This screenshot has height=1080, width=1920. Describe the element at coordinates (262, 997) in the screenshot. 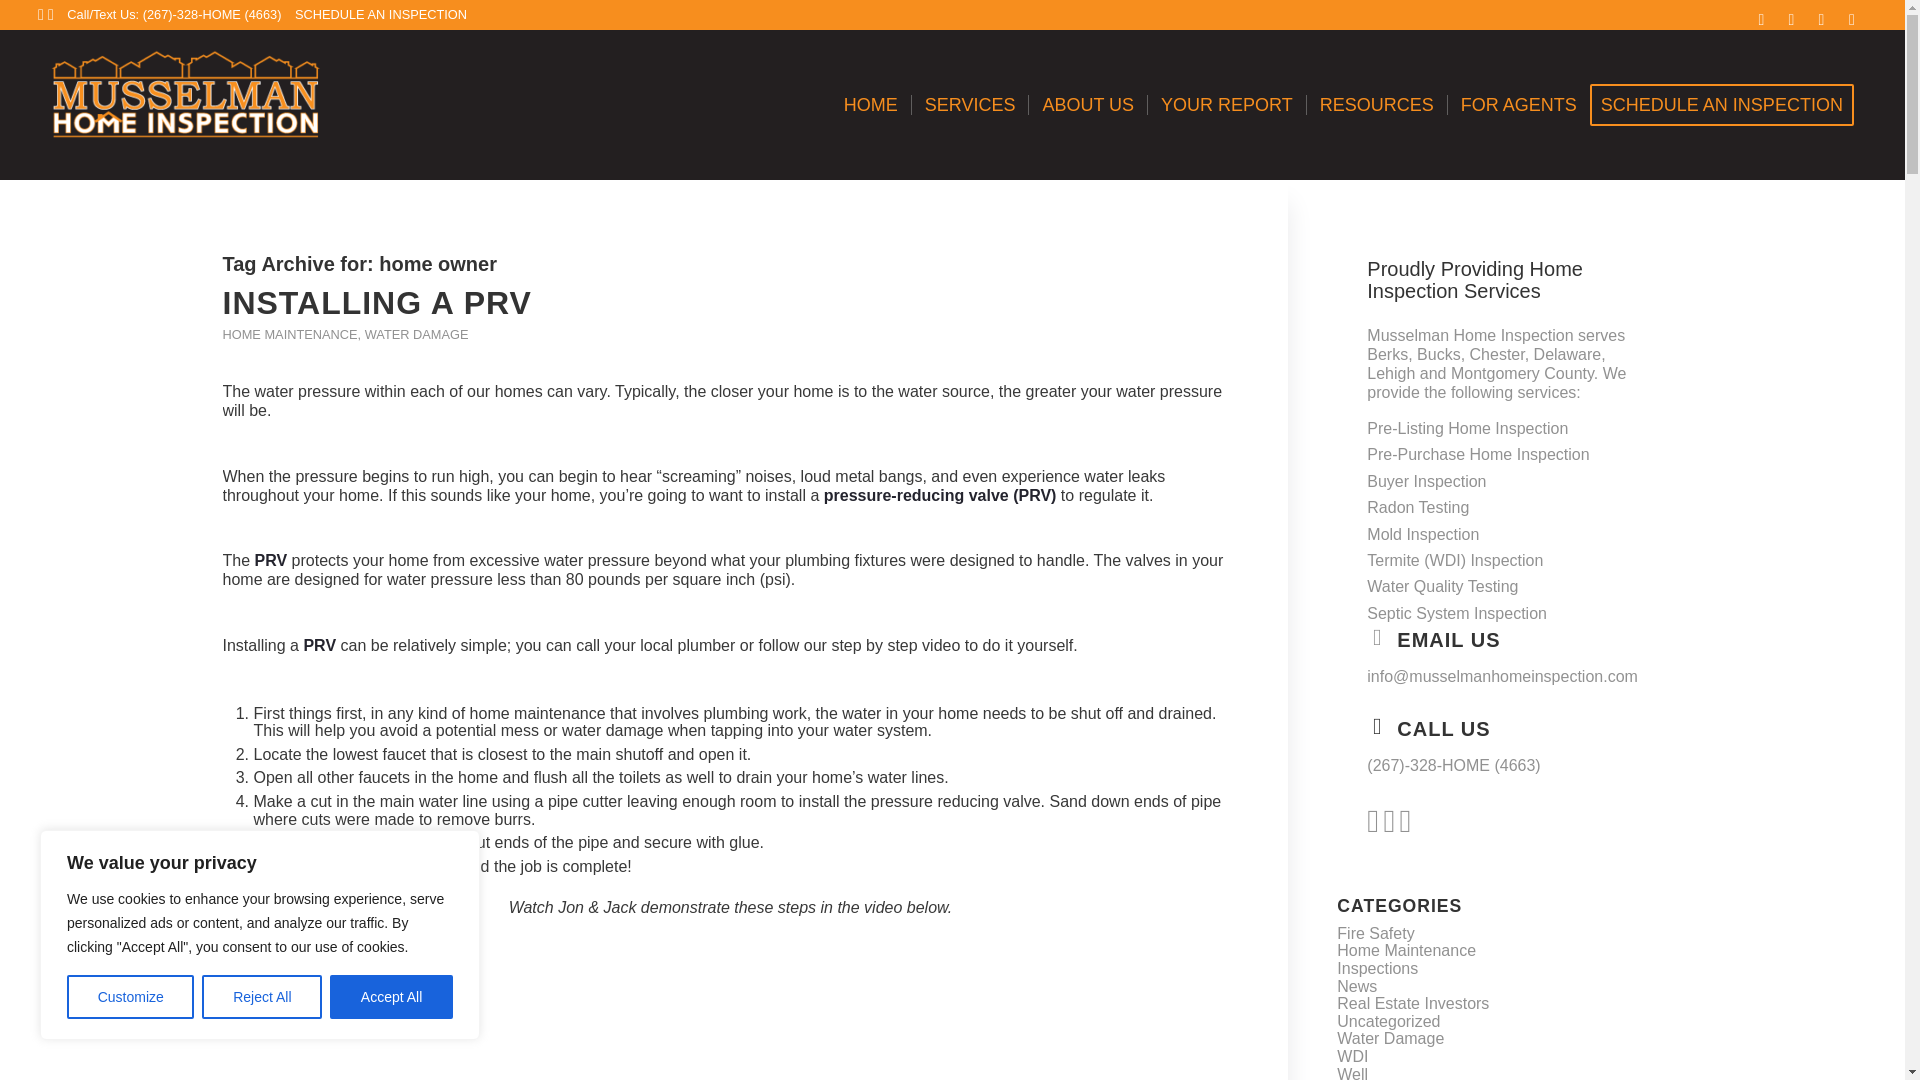

I see `Reject All` at that location.